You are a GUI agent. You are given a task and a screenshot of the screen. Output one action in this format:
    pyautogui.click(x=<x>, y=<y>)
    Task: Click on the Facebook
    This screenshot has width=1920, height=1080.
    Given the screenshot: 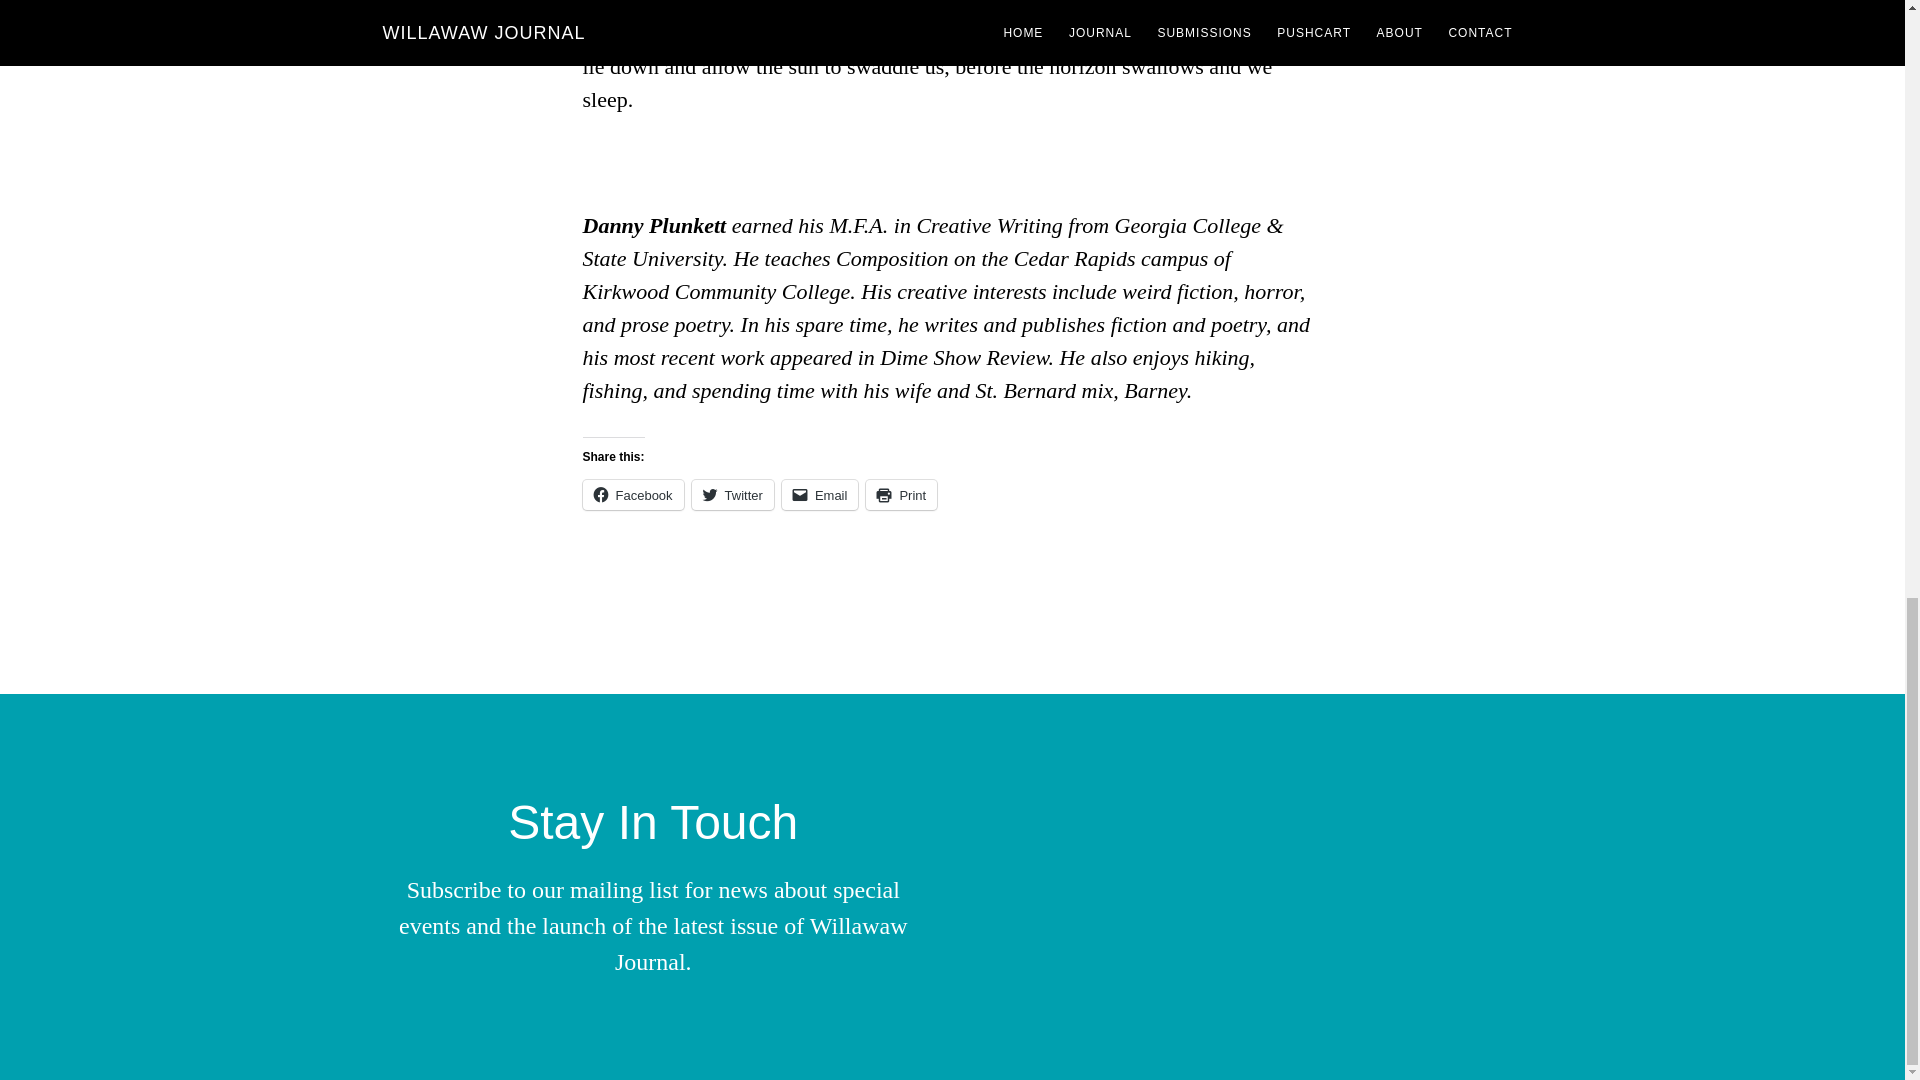 What is the action you would take?
    pyautogui.click(x=632, y=494)
    